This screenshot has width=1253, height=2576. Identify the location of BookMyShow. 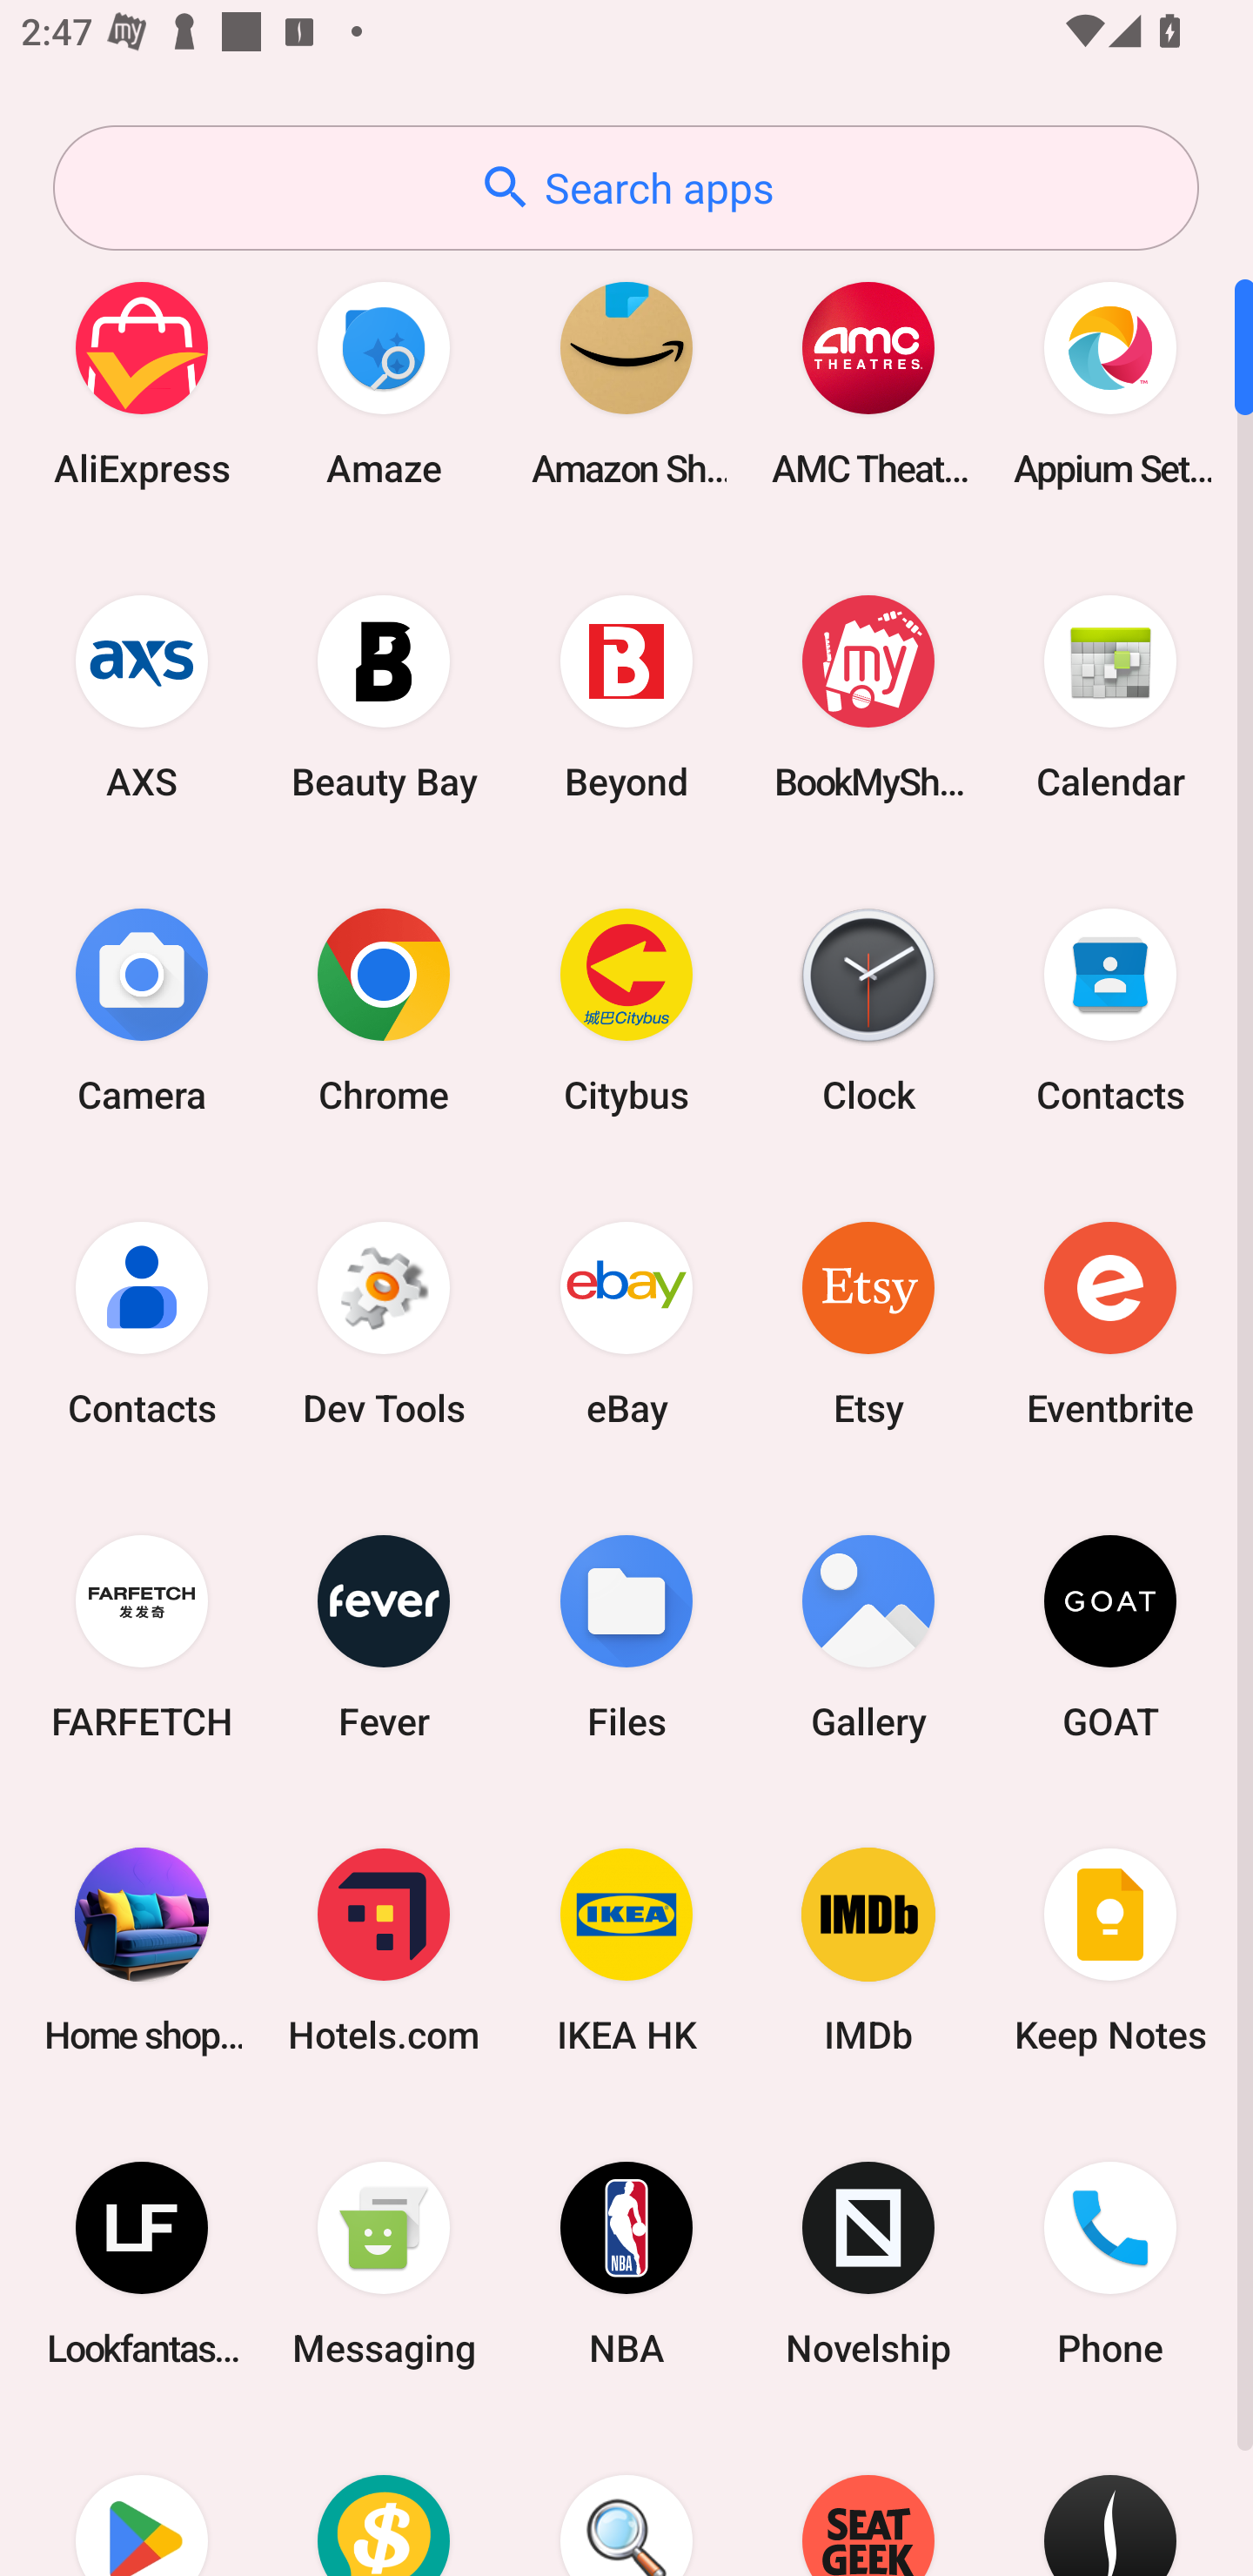
(868, 696).